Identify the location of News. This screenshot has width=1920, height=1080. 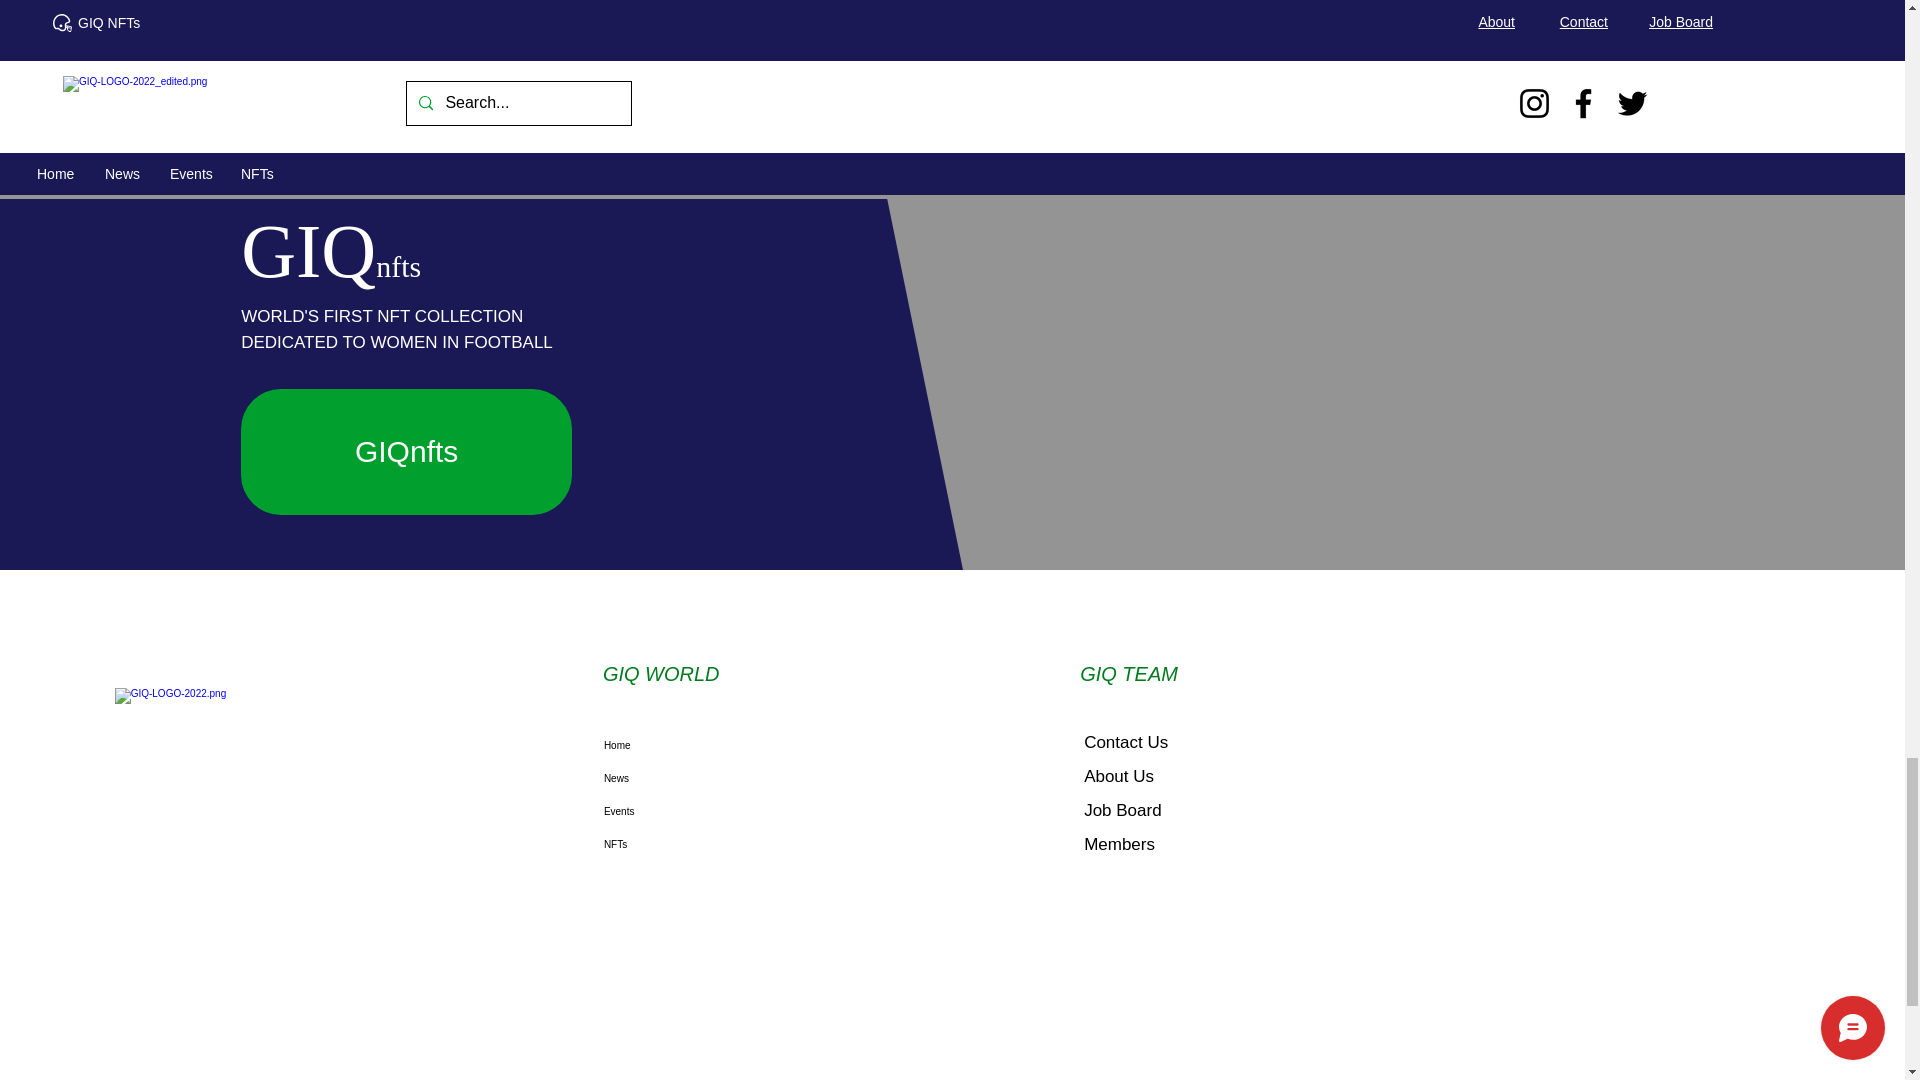
(714, 778).